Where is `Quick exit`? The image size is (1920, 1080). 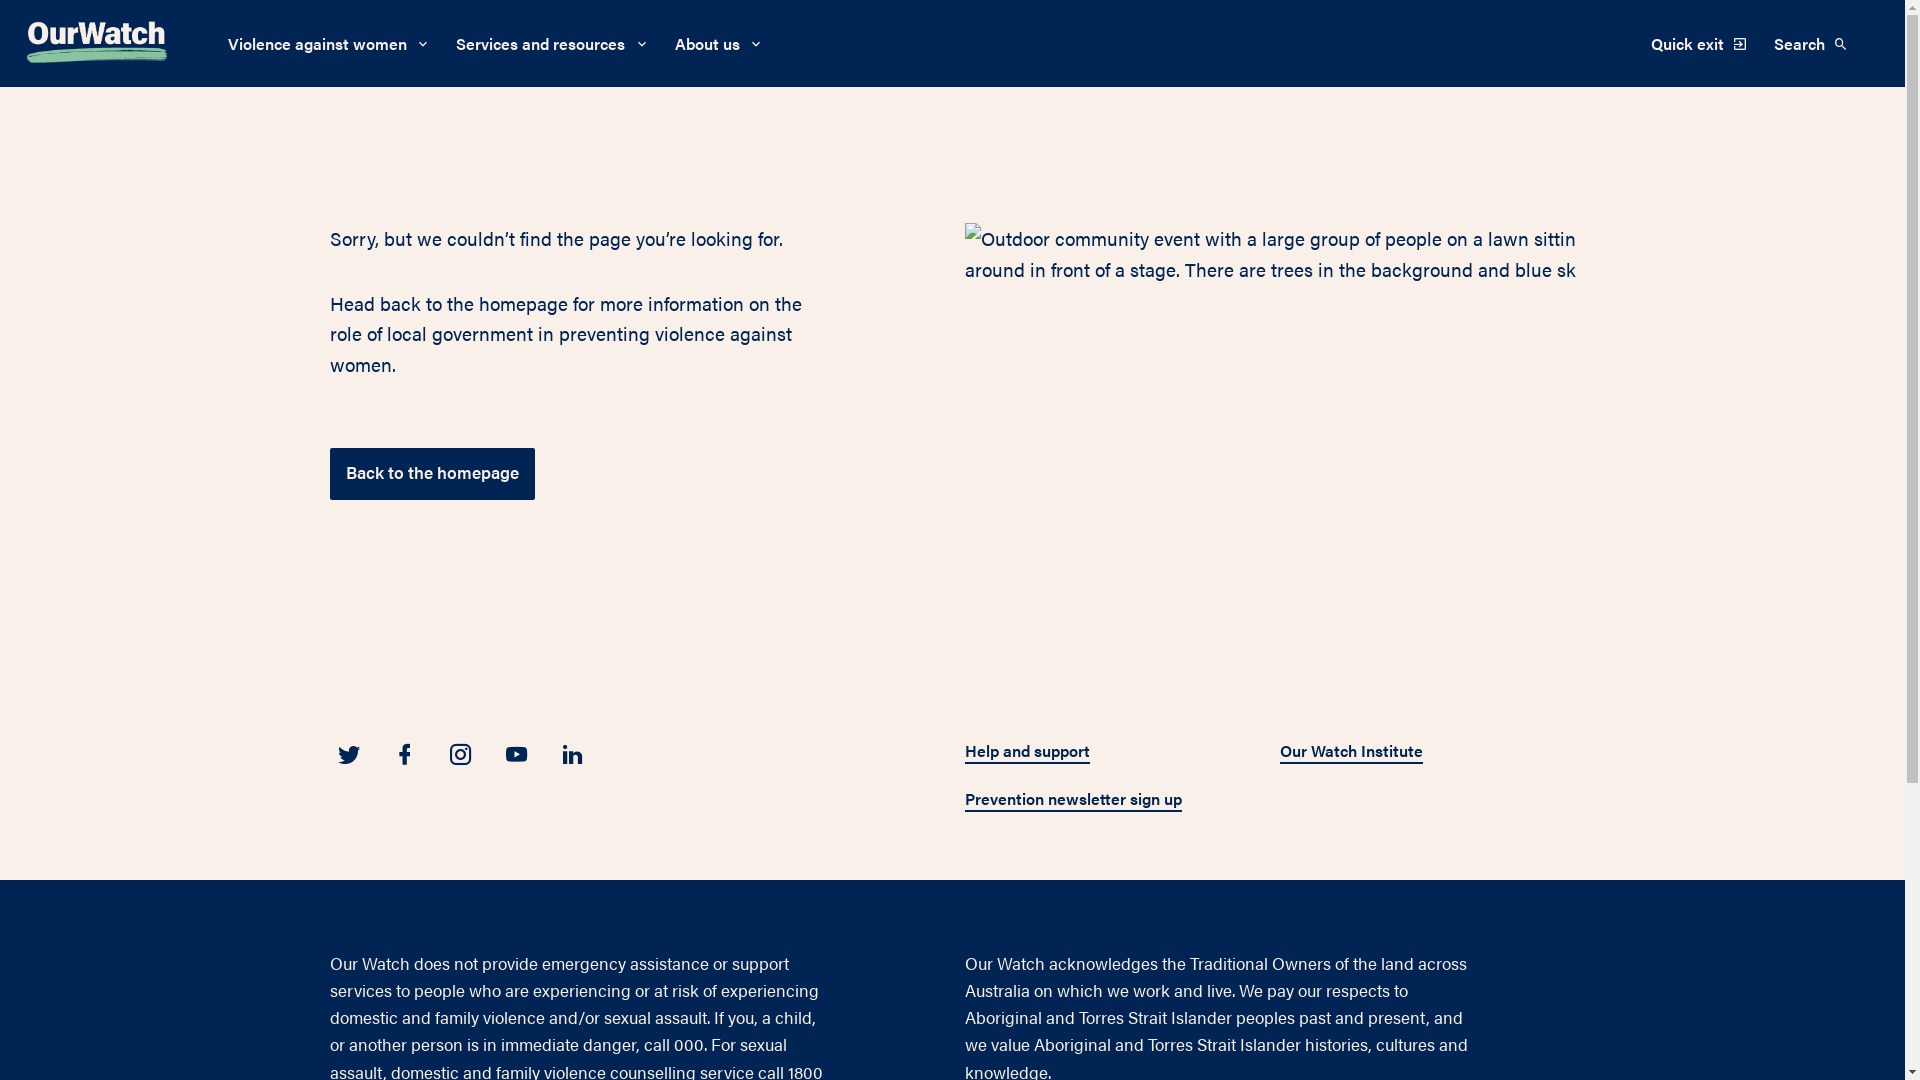
Quick exit is located at coordinates (1700, 44).